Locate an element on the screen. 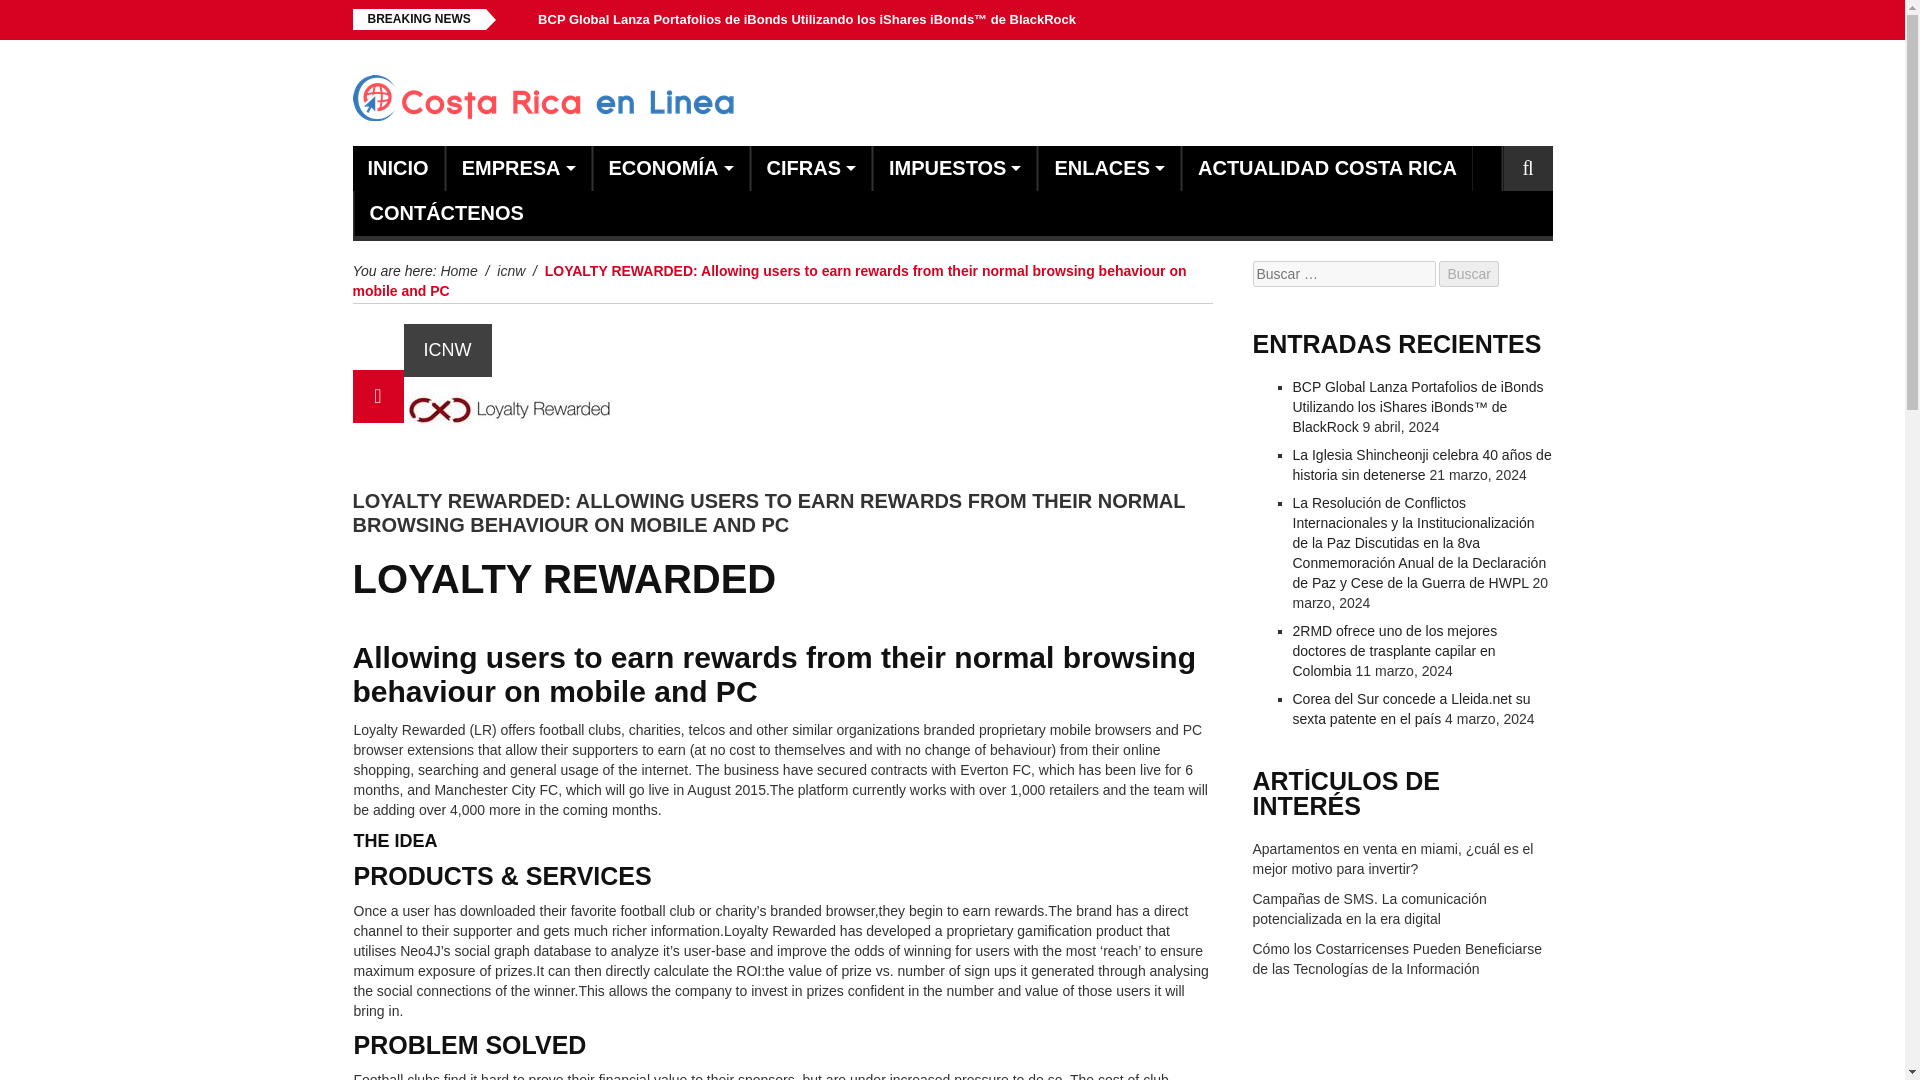 Image resolution: width=1920 pixels, height=1080 pixels. ENLACES is located at coordinates (1102, 168).